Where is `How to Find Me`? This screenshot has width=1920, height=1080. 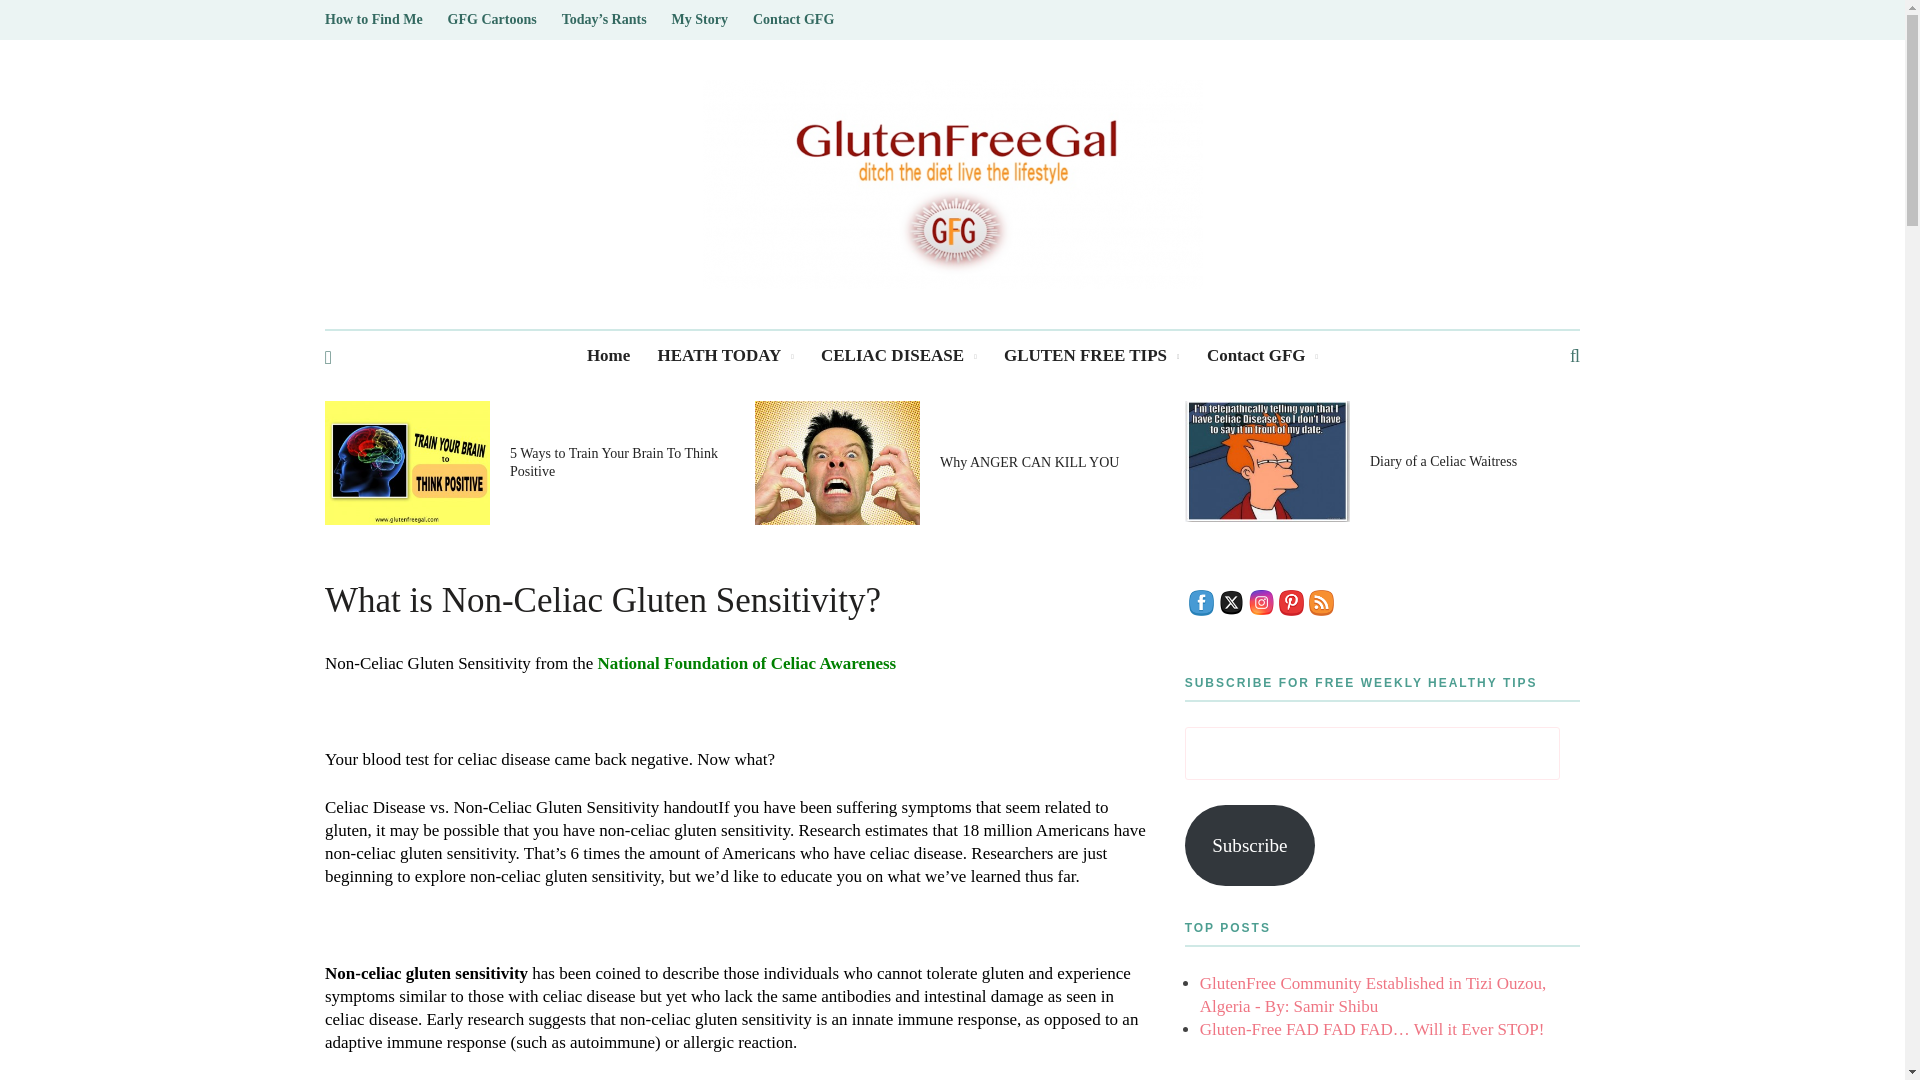
How to Find Me is located at coordinates (373, 20).